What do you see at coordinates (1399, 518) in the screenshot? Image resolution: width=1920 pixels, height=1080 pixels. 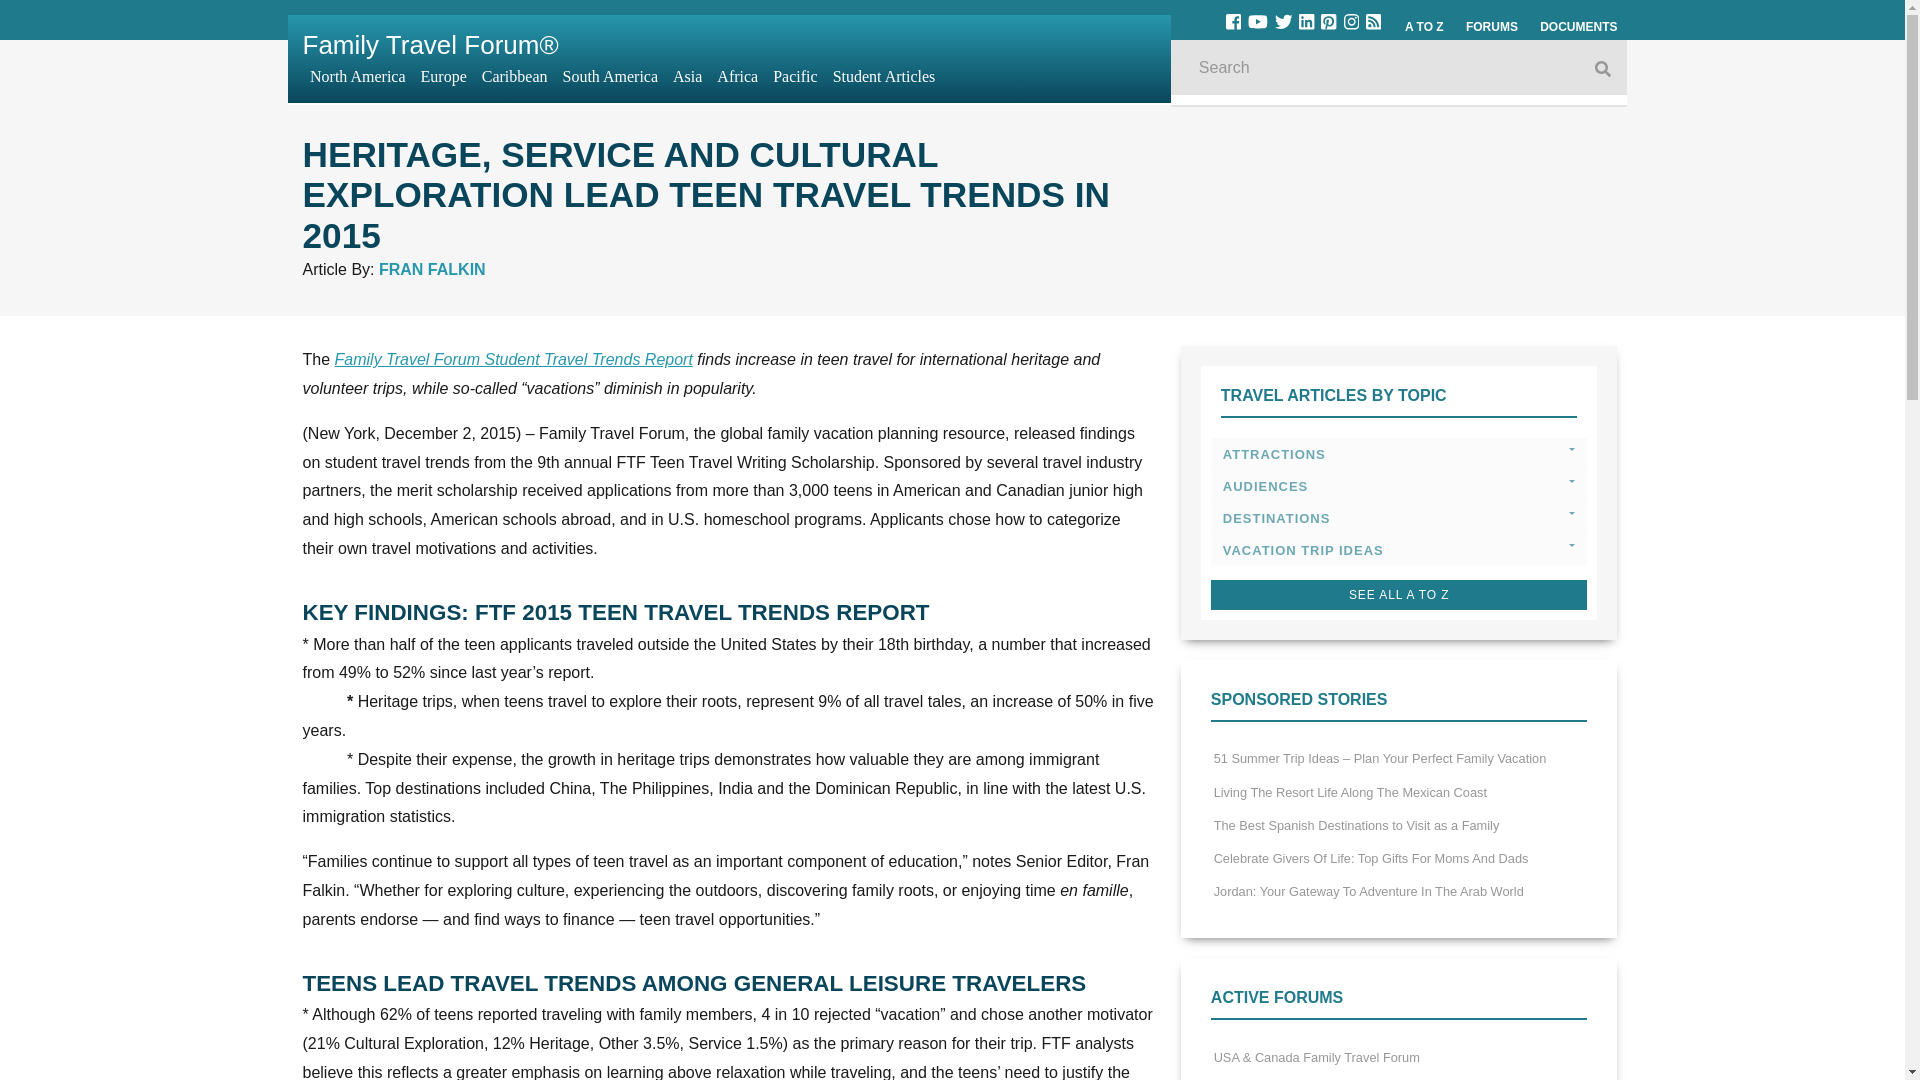 I see `DESTINATIONS` at bounding box center [1399, 518].